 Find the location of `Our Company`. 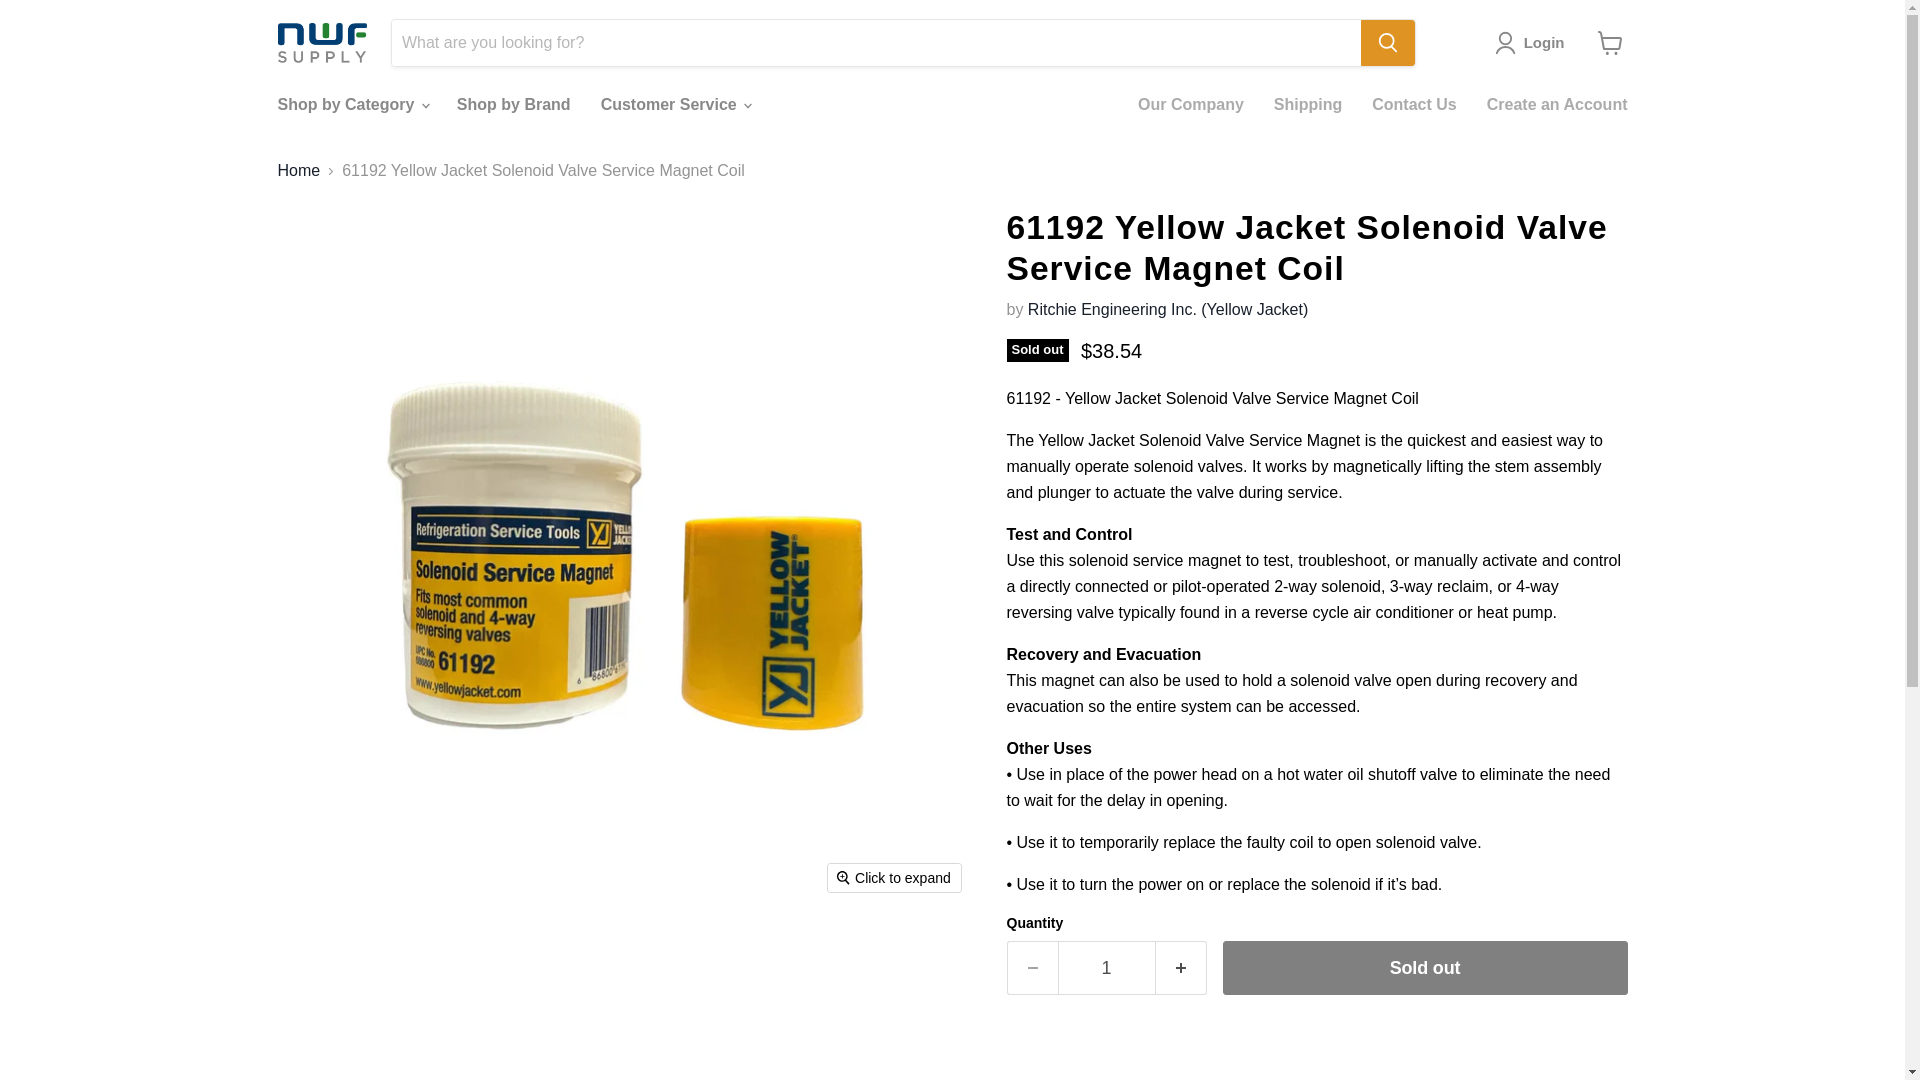

Our Company is located at coordinates (1191, 105).